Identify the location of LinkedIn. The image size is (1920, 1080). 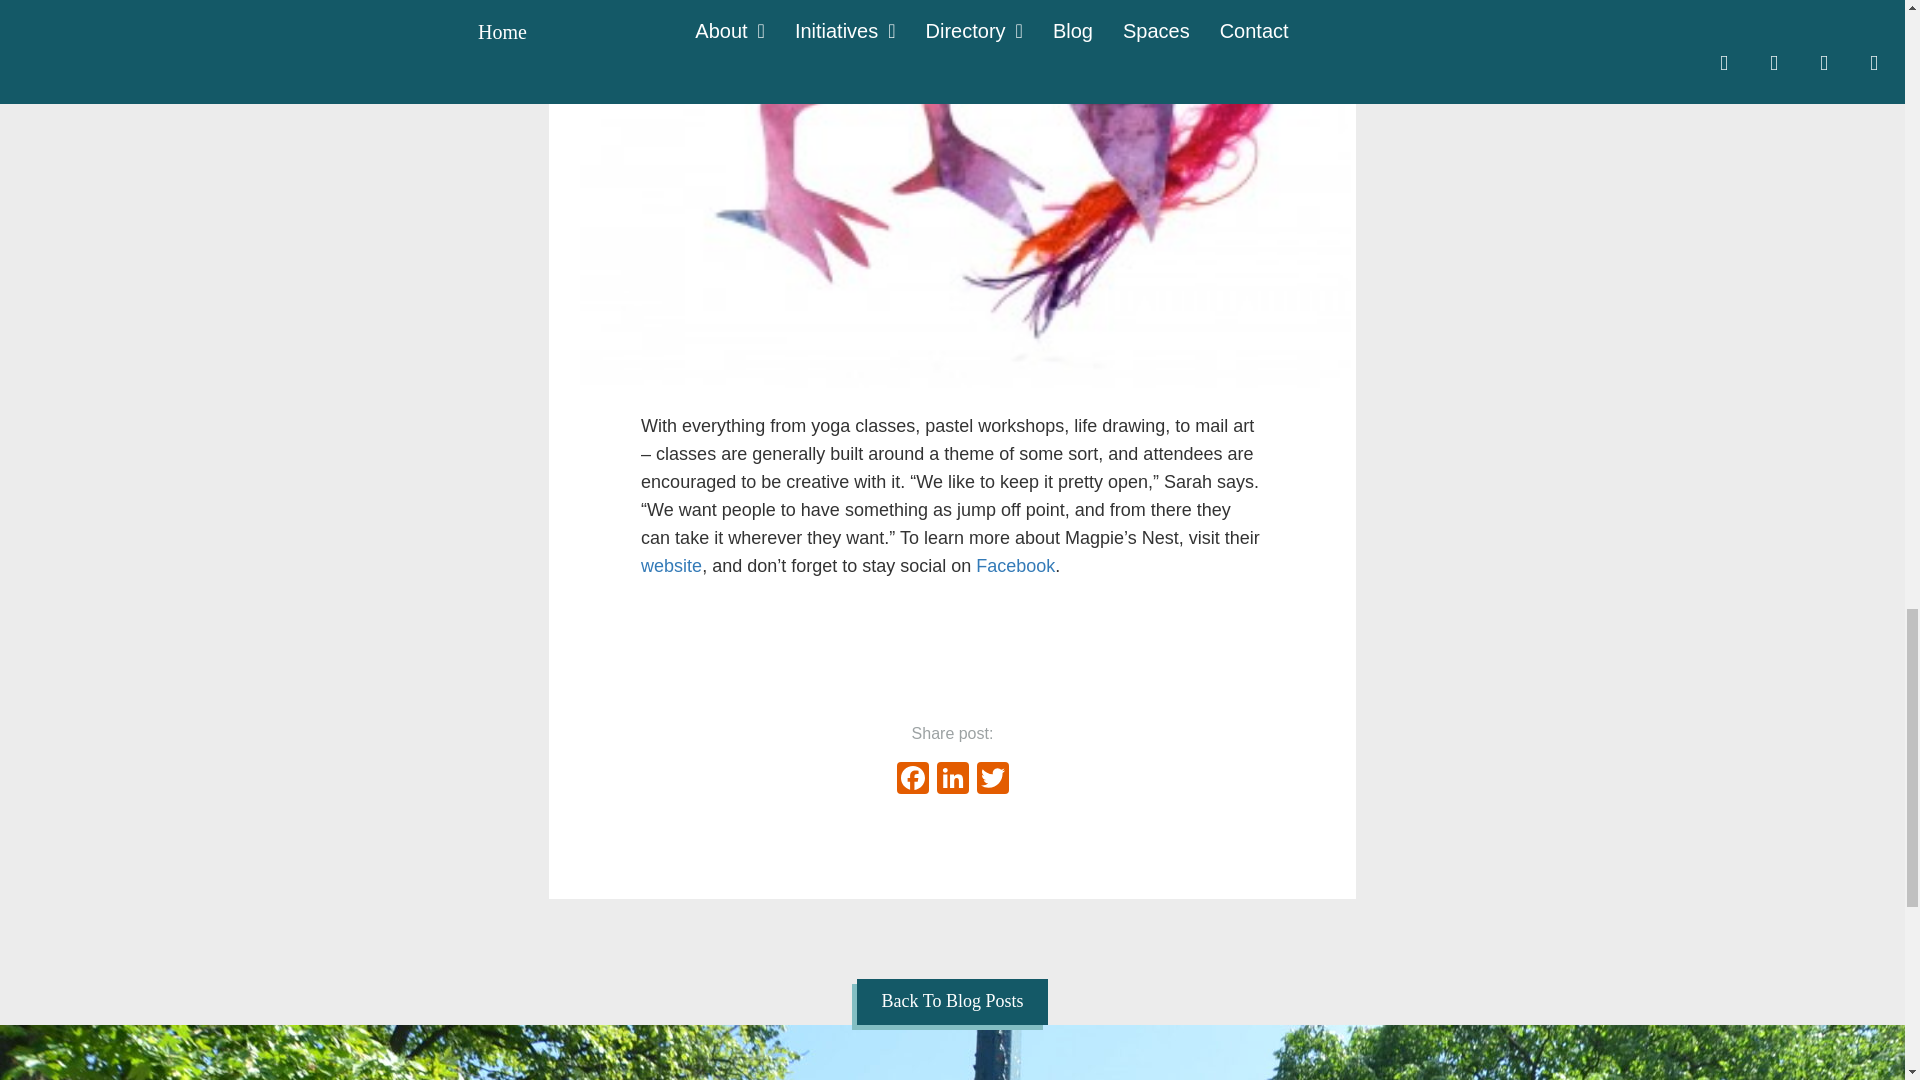
(951, 780).